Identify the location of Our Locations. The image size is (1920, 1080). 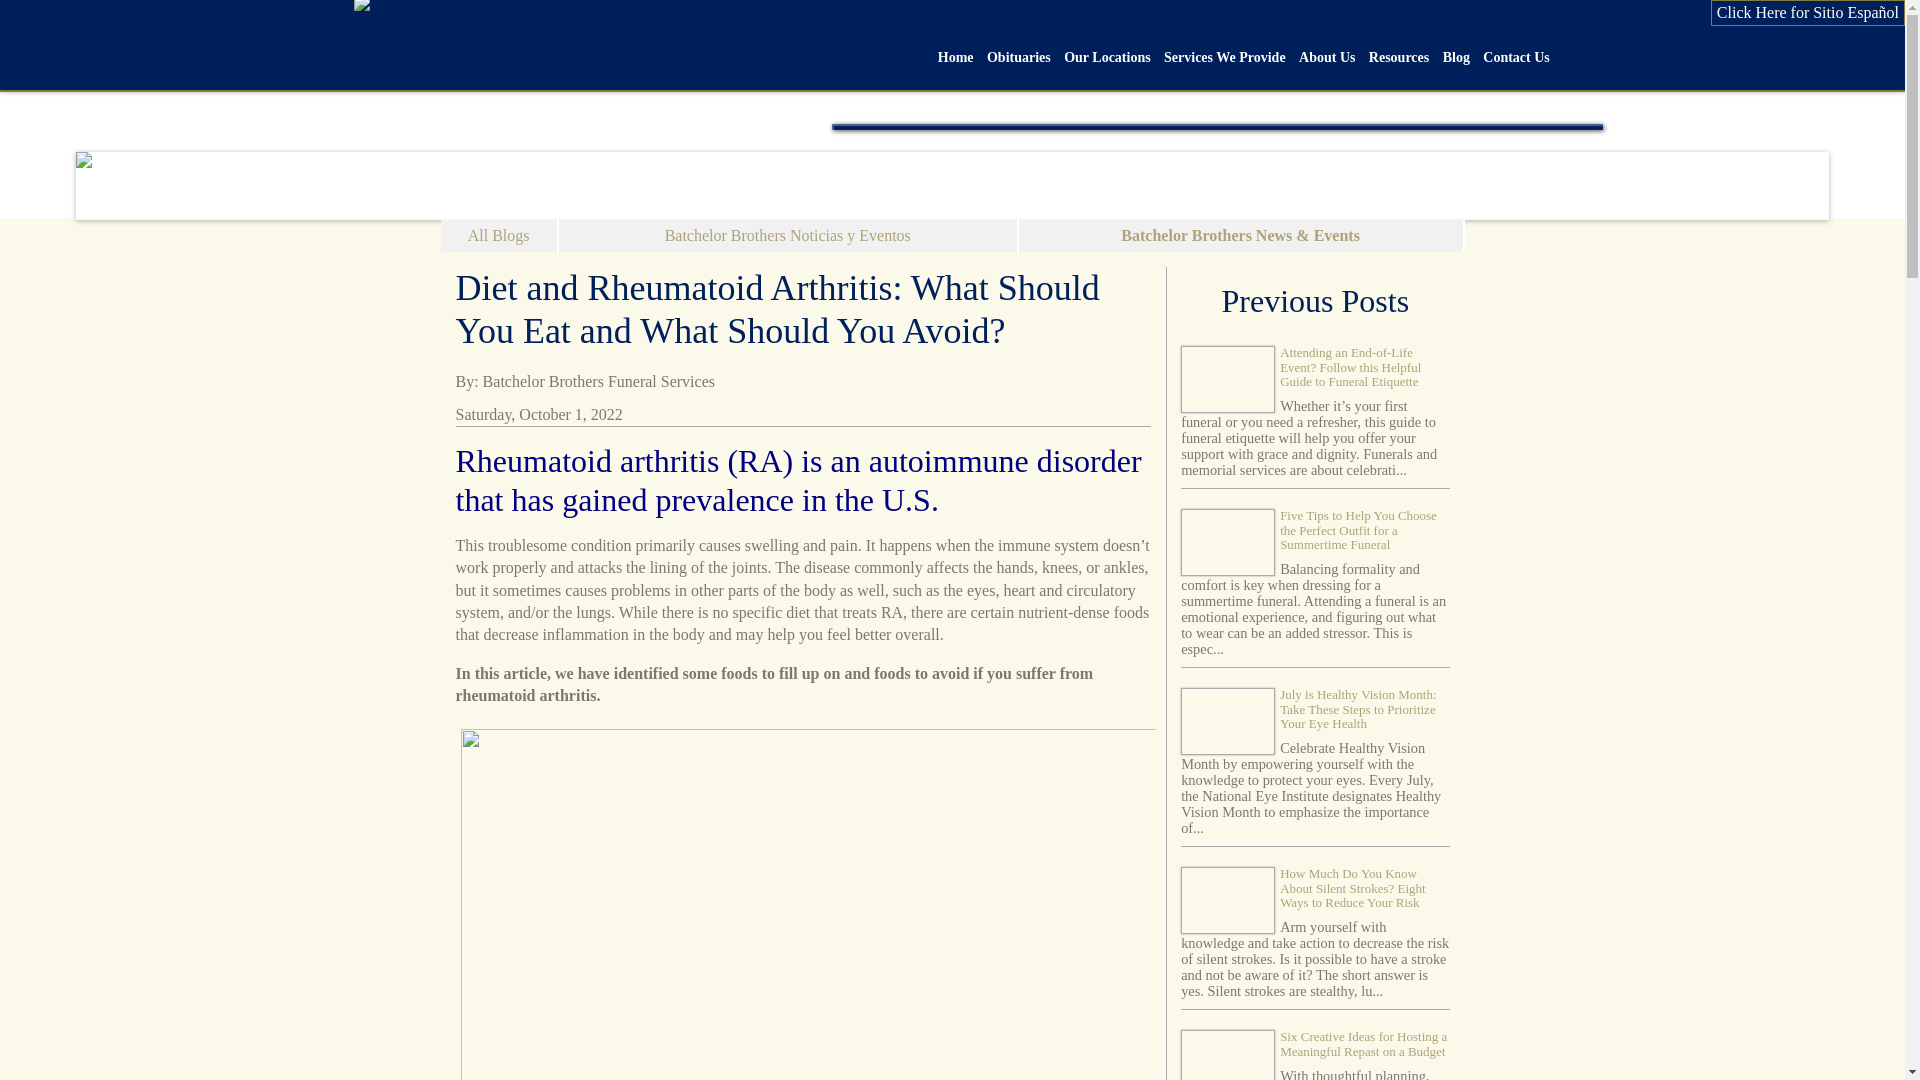
(1108, 52).